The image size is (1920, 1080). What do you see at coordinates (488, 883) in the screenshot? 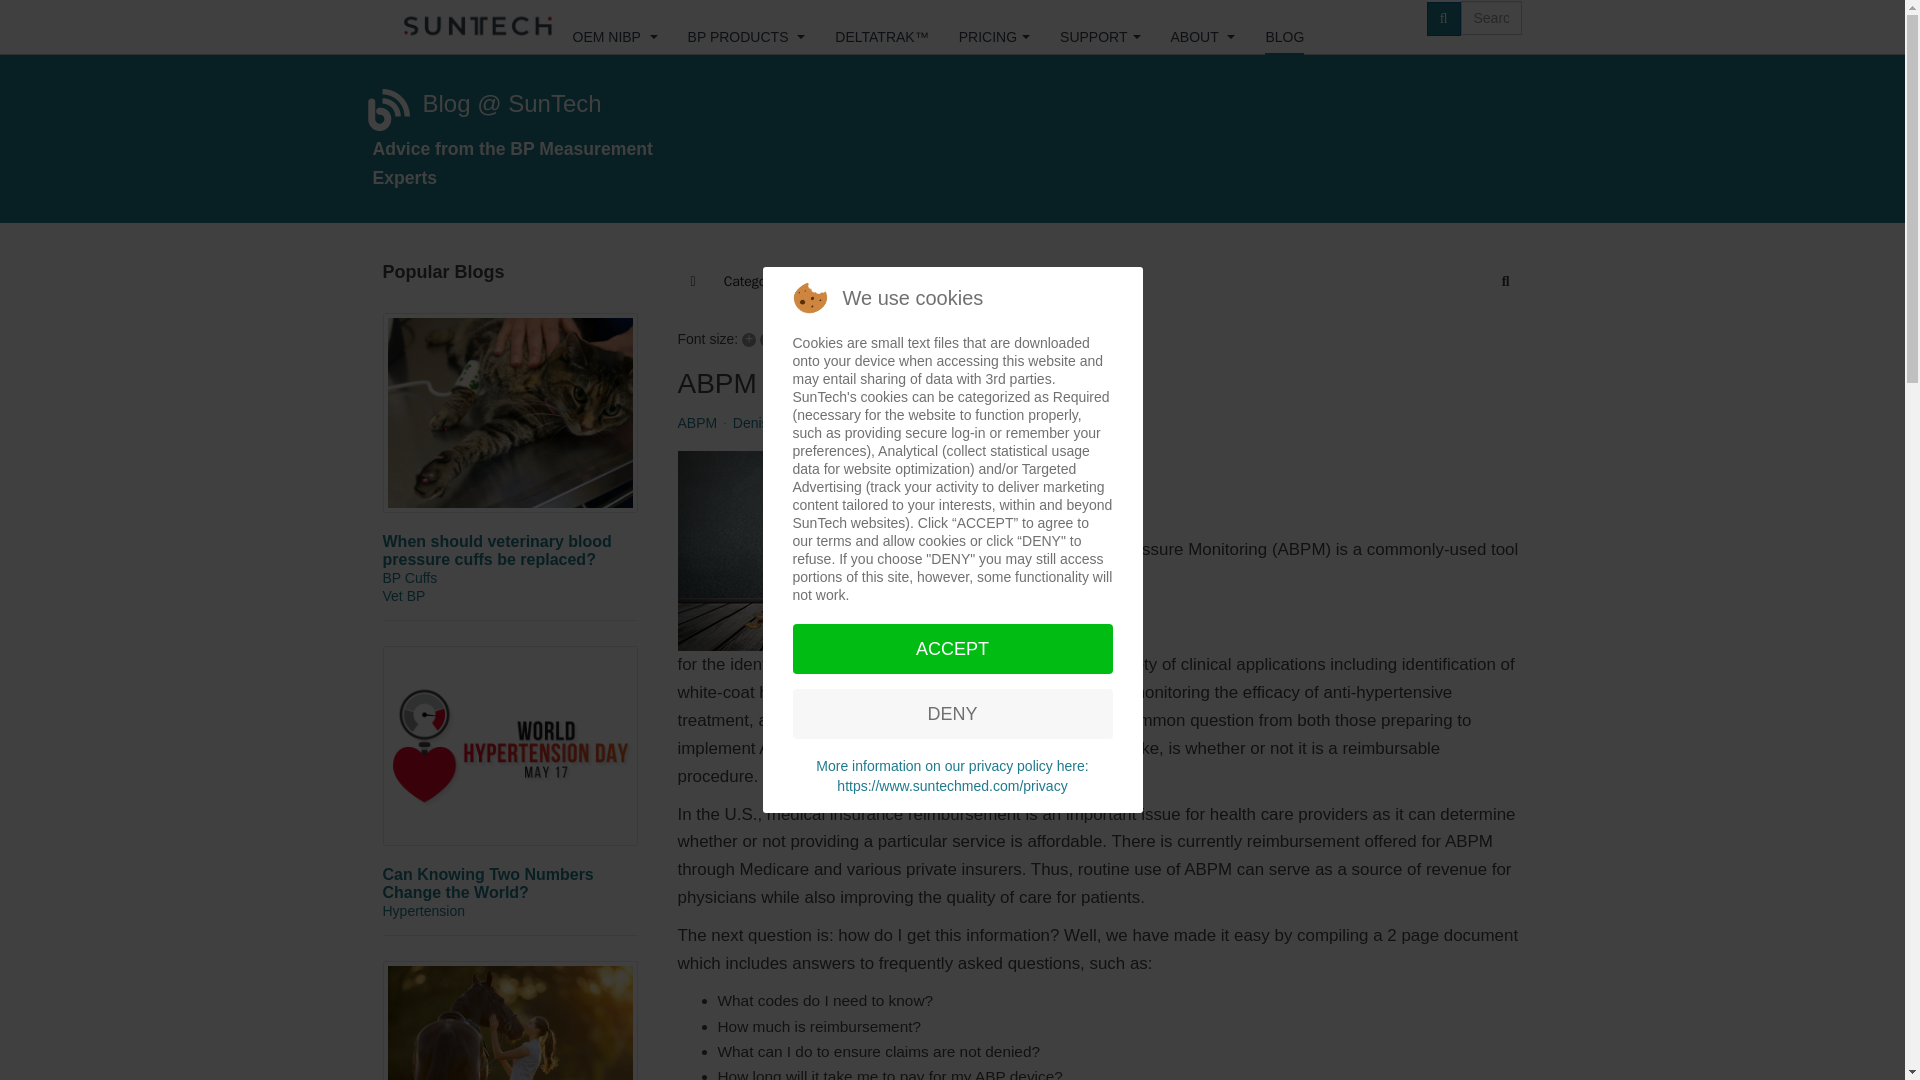
I see `Can Knowing Two Numbers Change the World?` at bounding box center [488, 883].